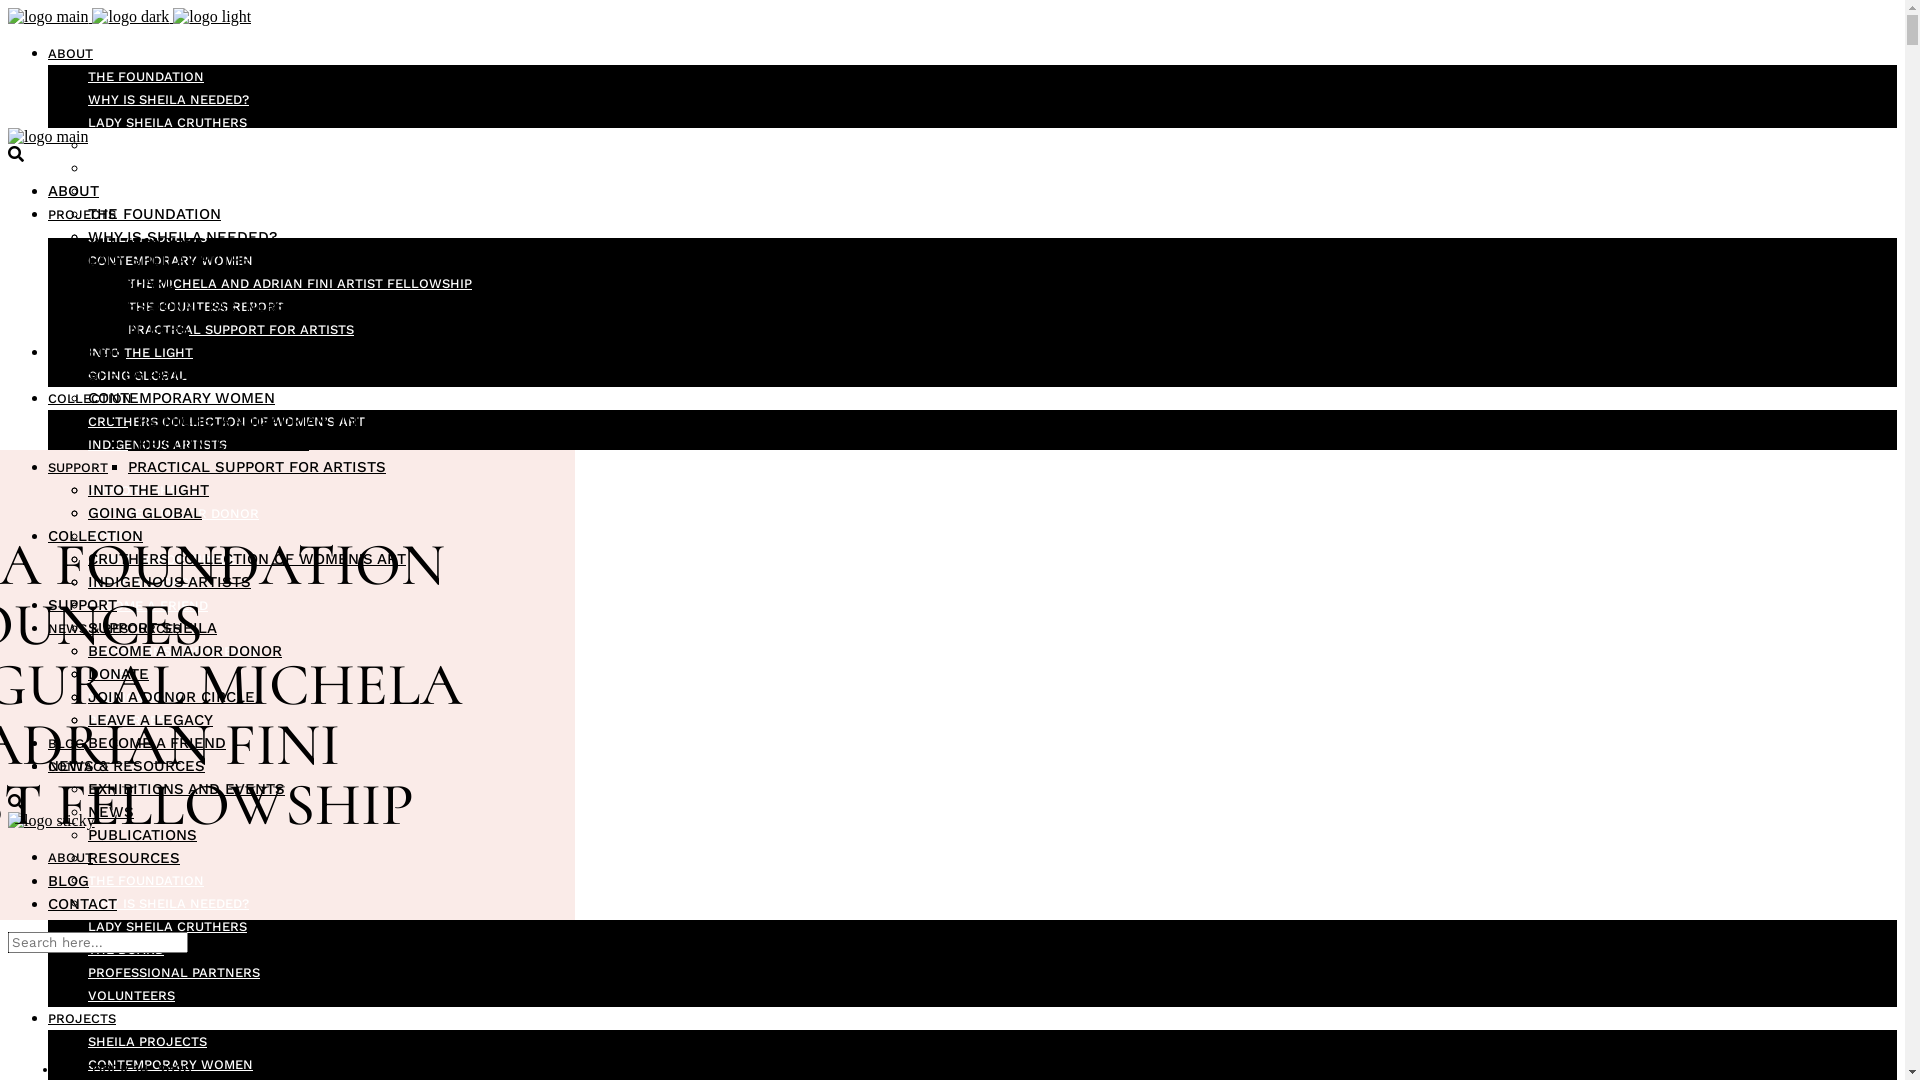 The width and height of the screenshot is (1920, 1080). Describe the element at coordinates (138, 329) in the screenshot. I see `VOLUNTEERS` at that location.